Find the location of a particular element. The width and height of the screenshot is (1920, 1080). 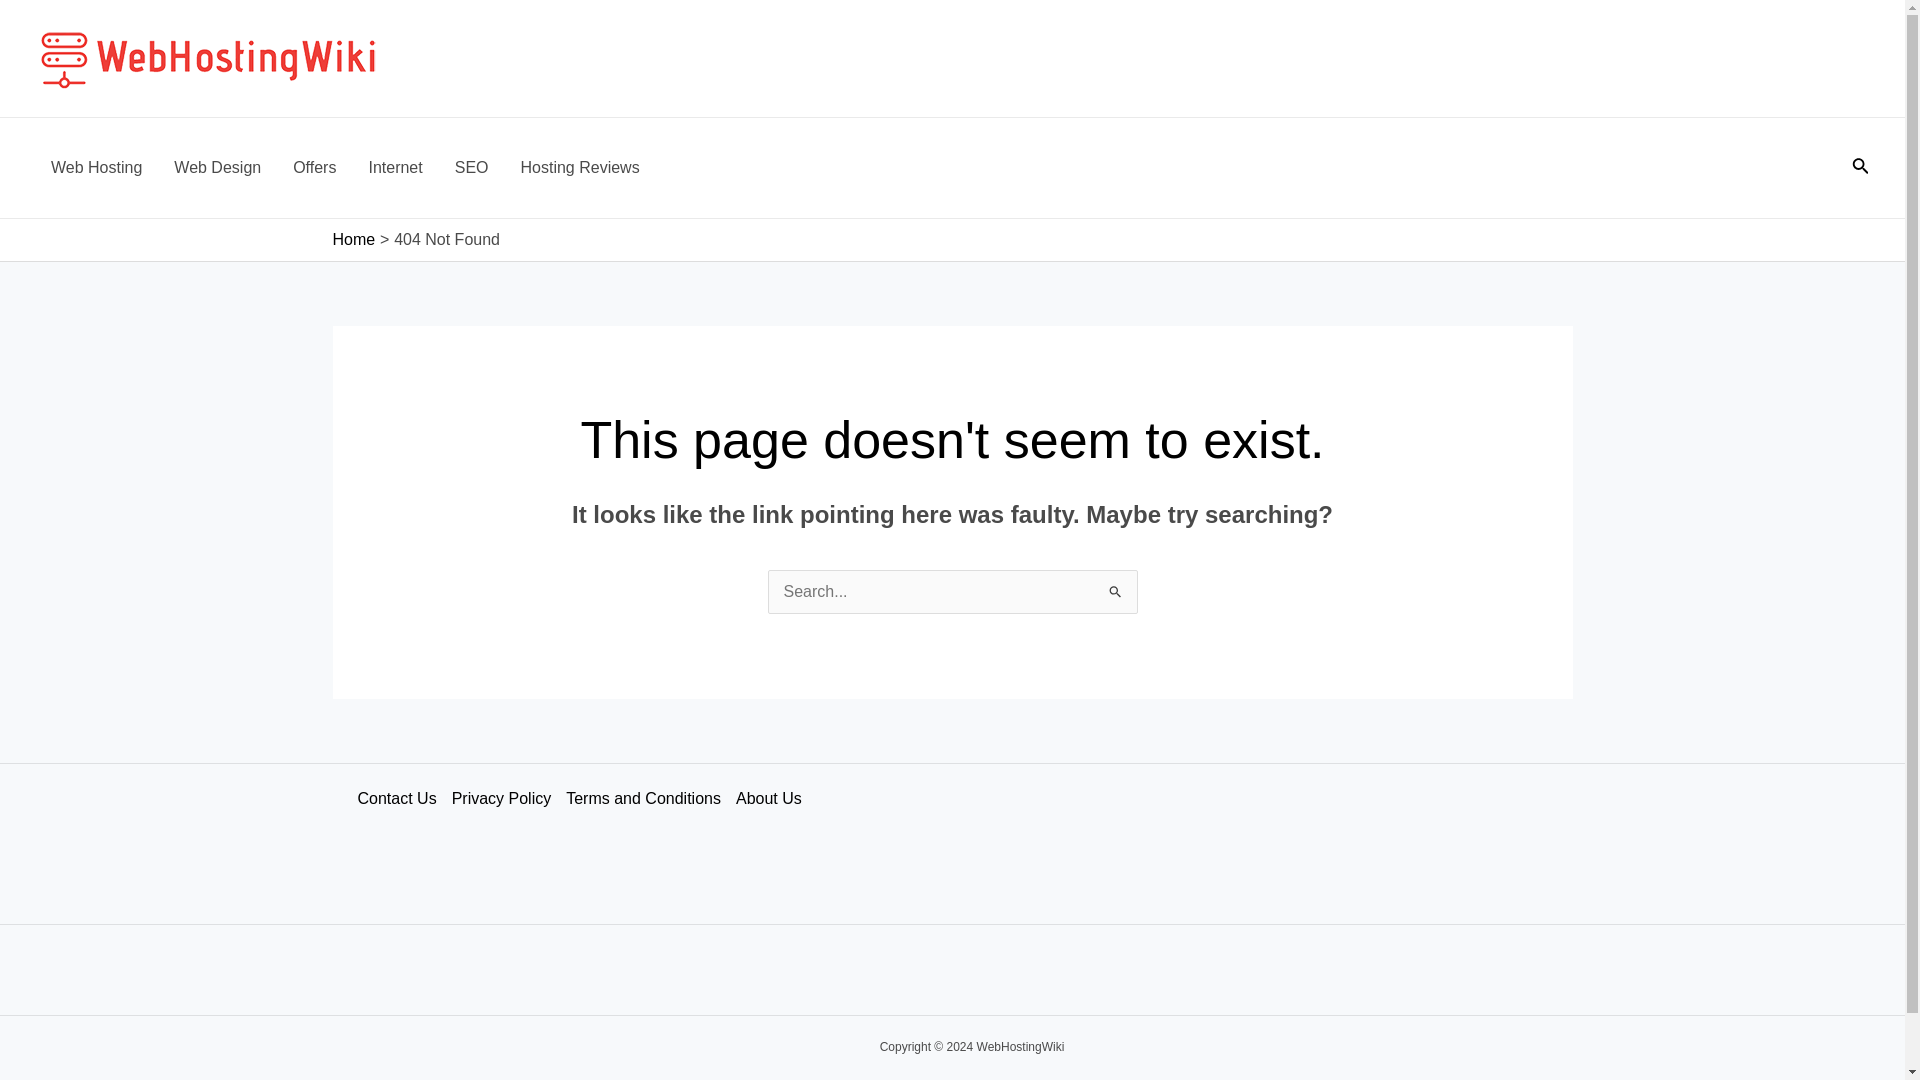

Home is located at coordinates (353, 240).